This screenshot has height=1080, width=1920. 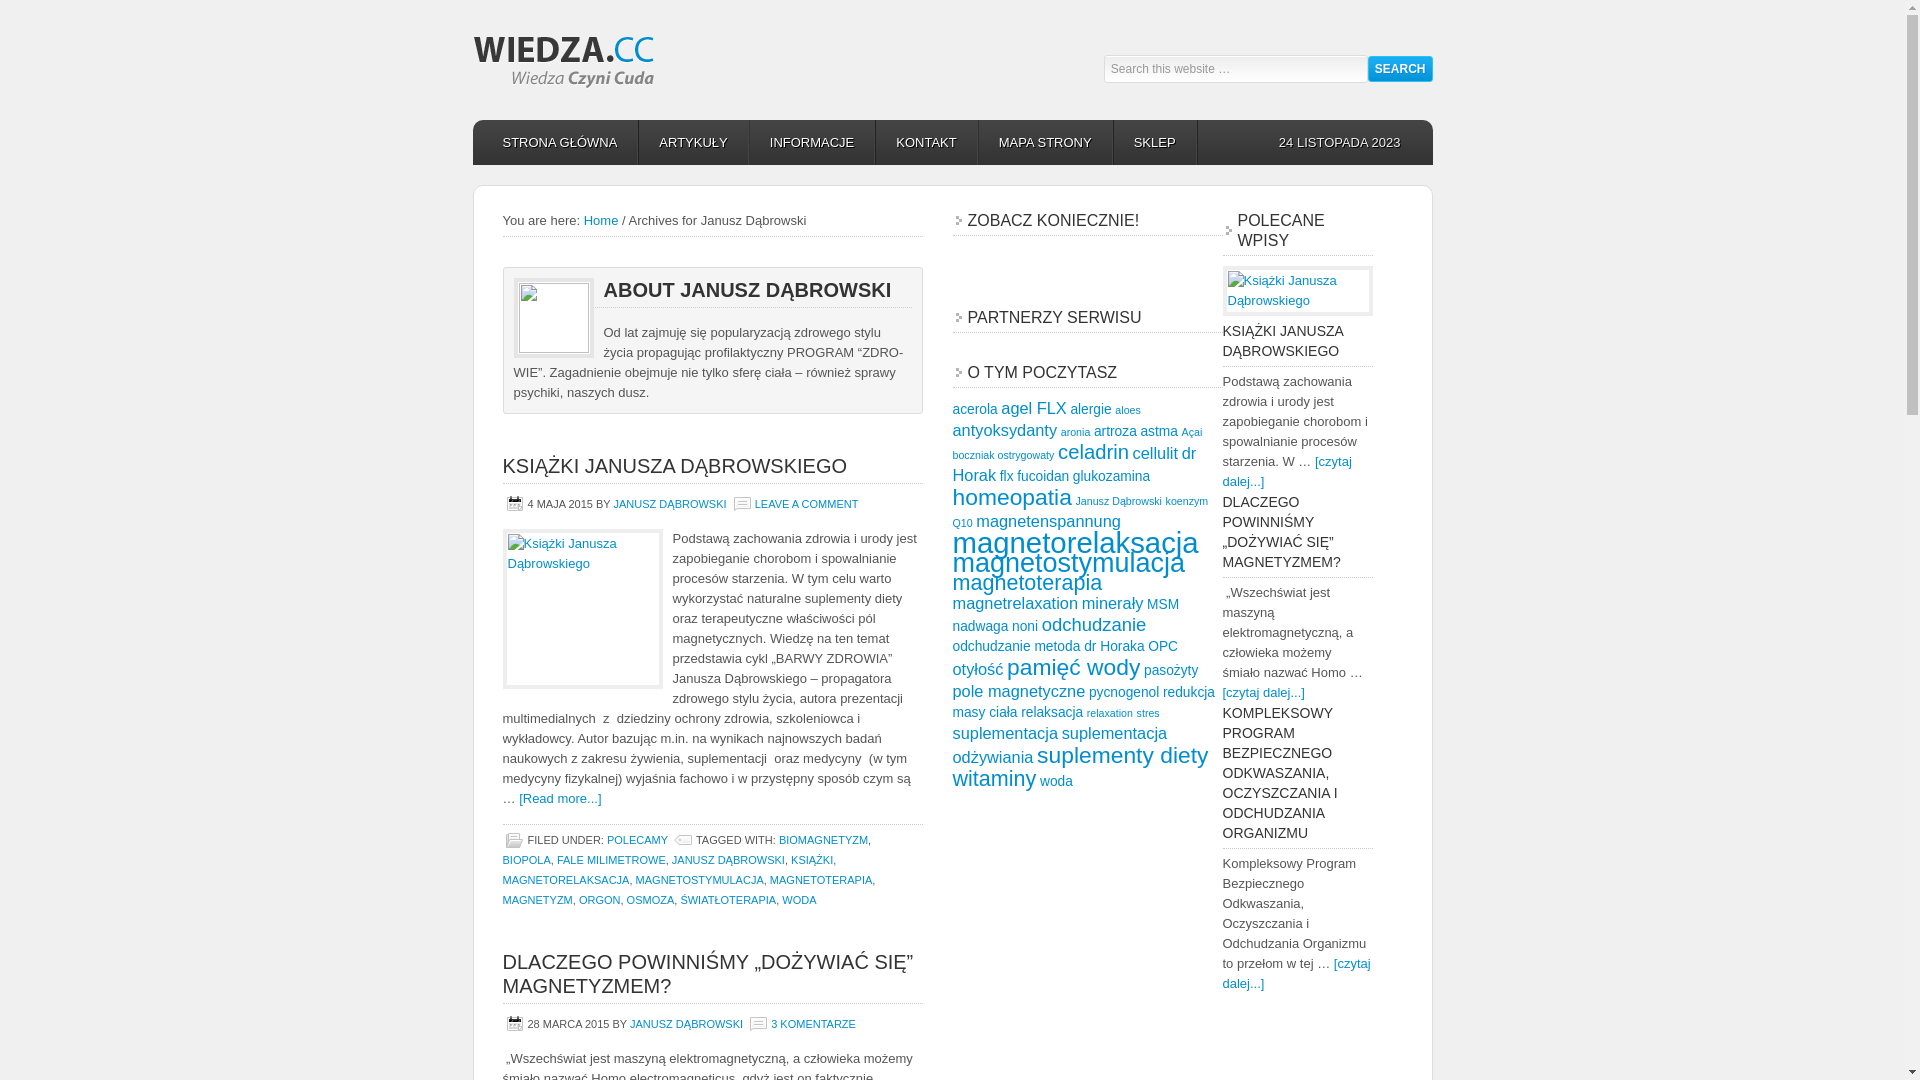 What do you see at coordinates (1043, 476) in the screenshot?
I see `fucoidan` at bounding box center [1043, 476].